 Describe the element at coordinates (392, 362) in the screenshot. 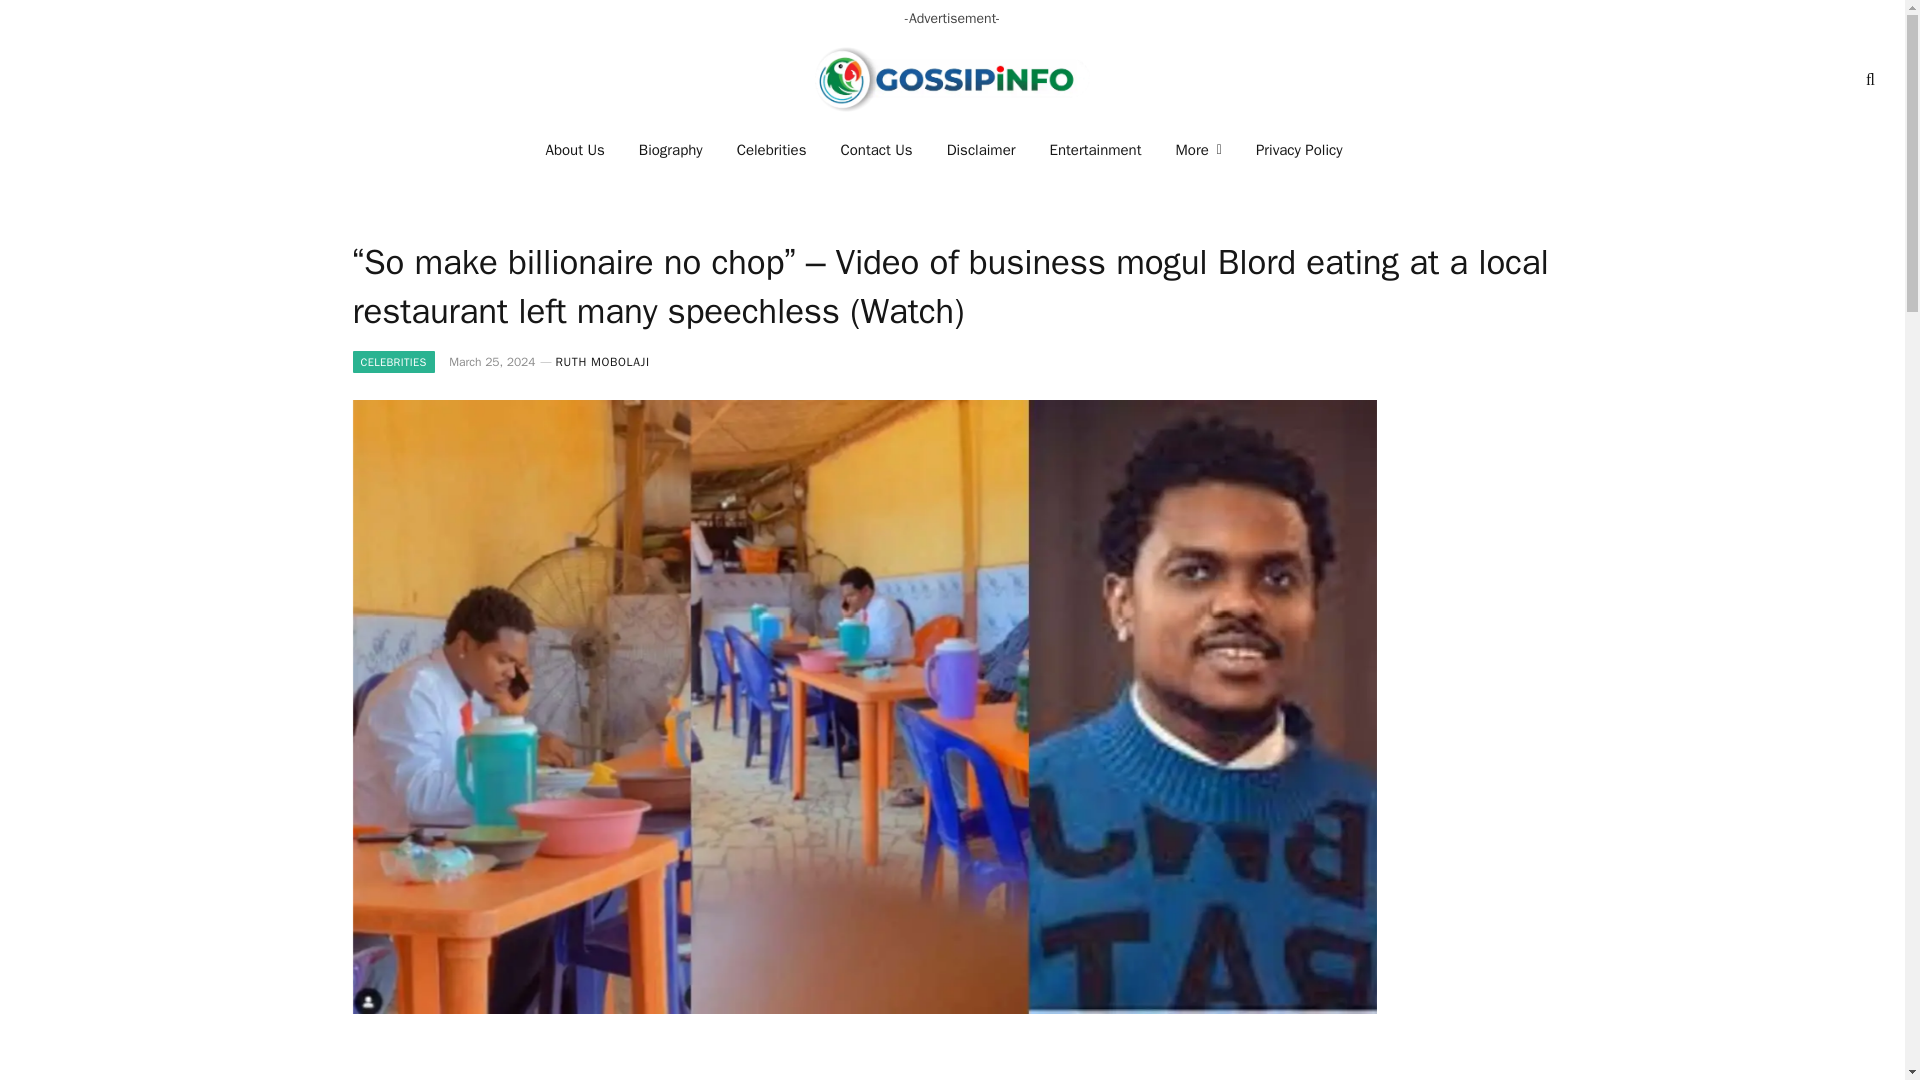

I see `CELEBRITIES` at that location.